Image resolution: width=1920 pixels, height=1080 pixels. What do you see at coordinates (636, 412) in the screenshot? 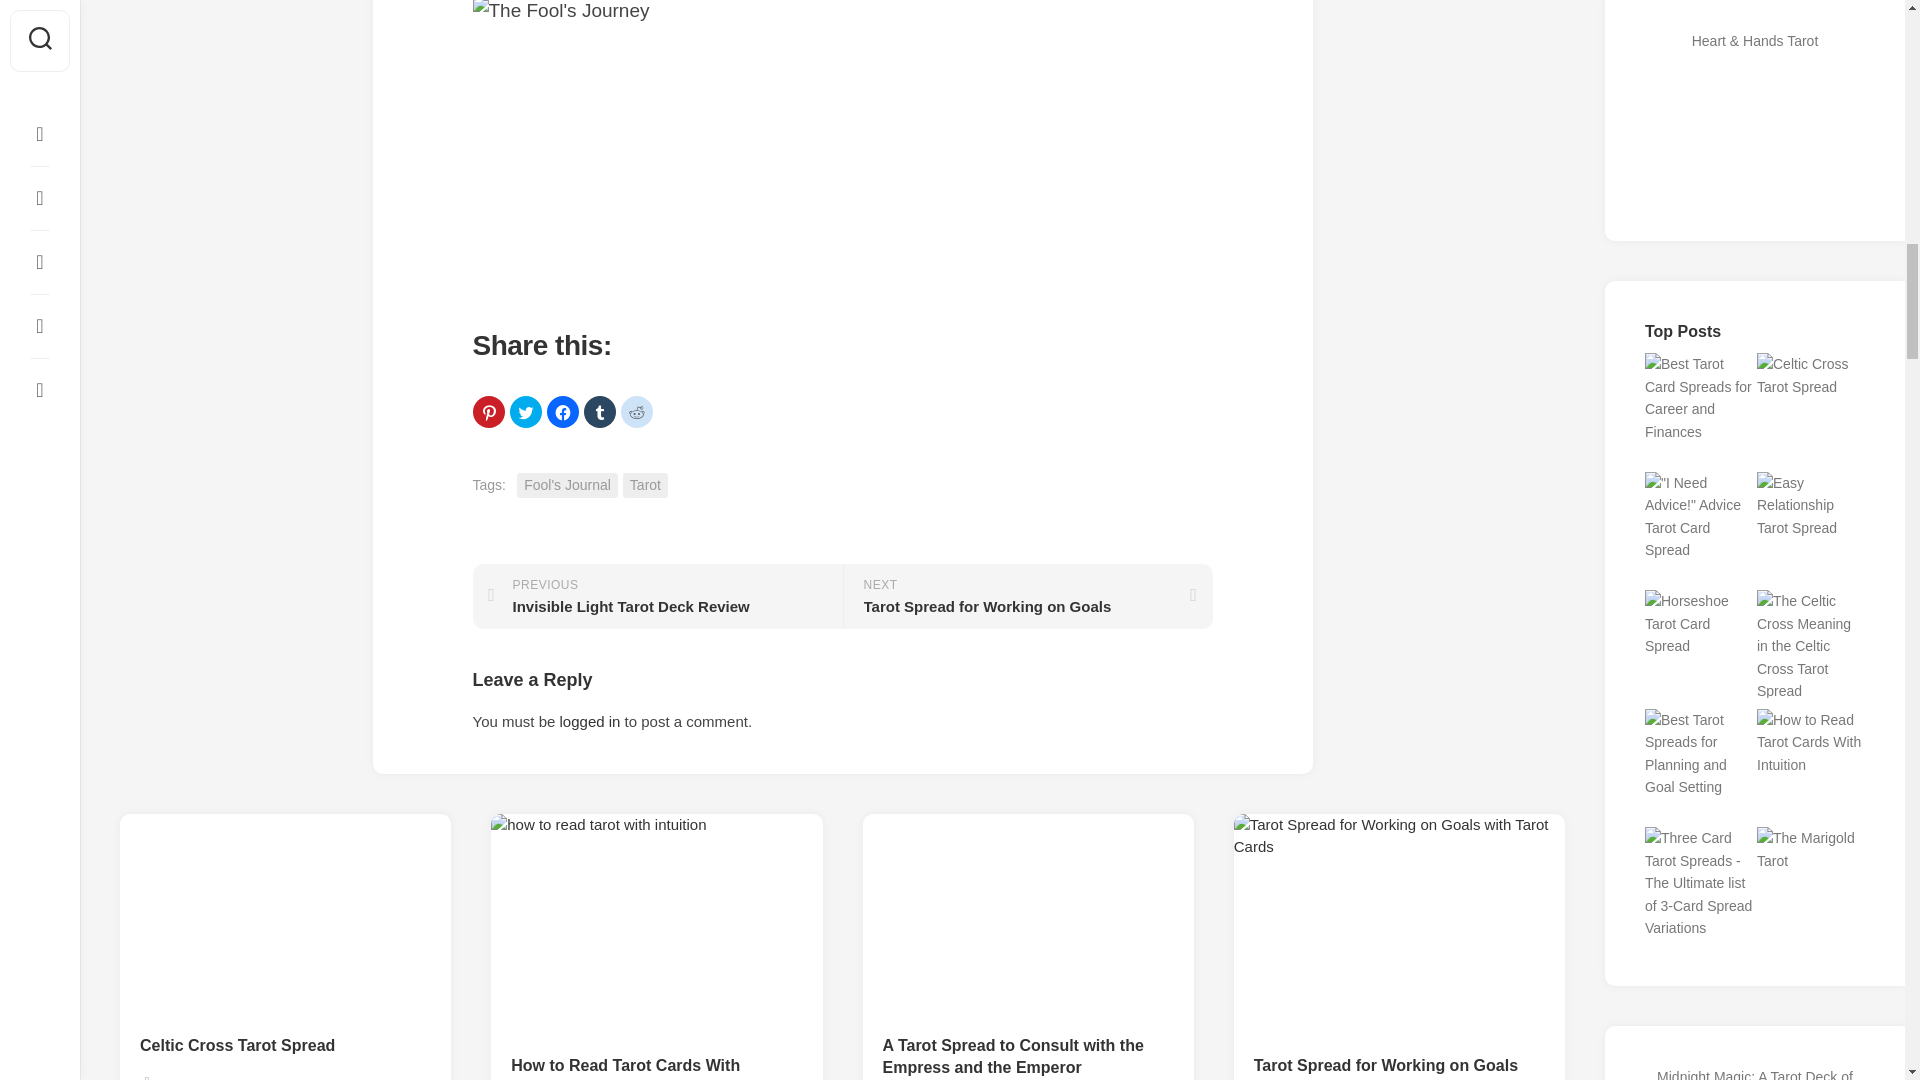
I see `Click to share on Facebook` at bounding box center [636, 412].